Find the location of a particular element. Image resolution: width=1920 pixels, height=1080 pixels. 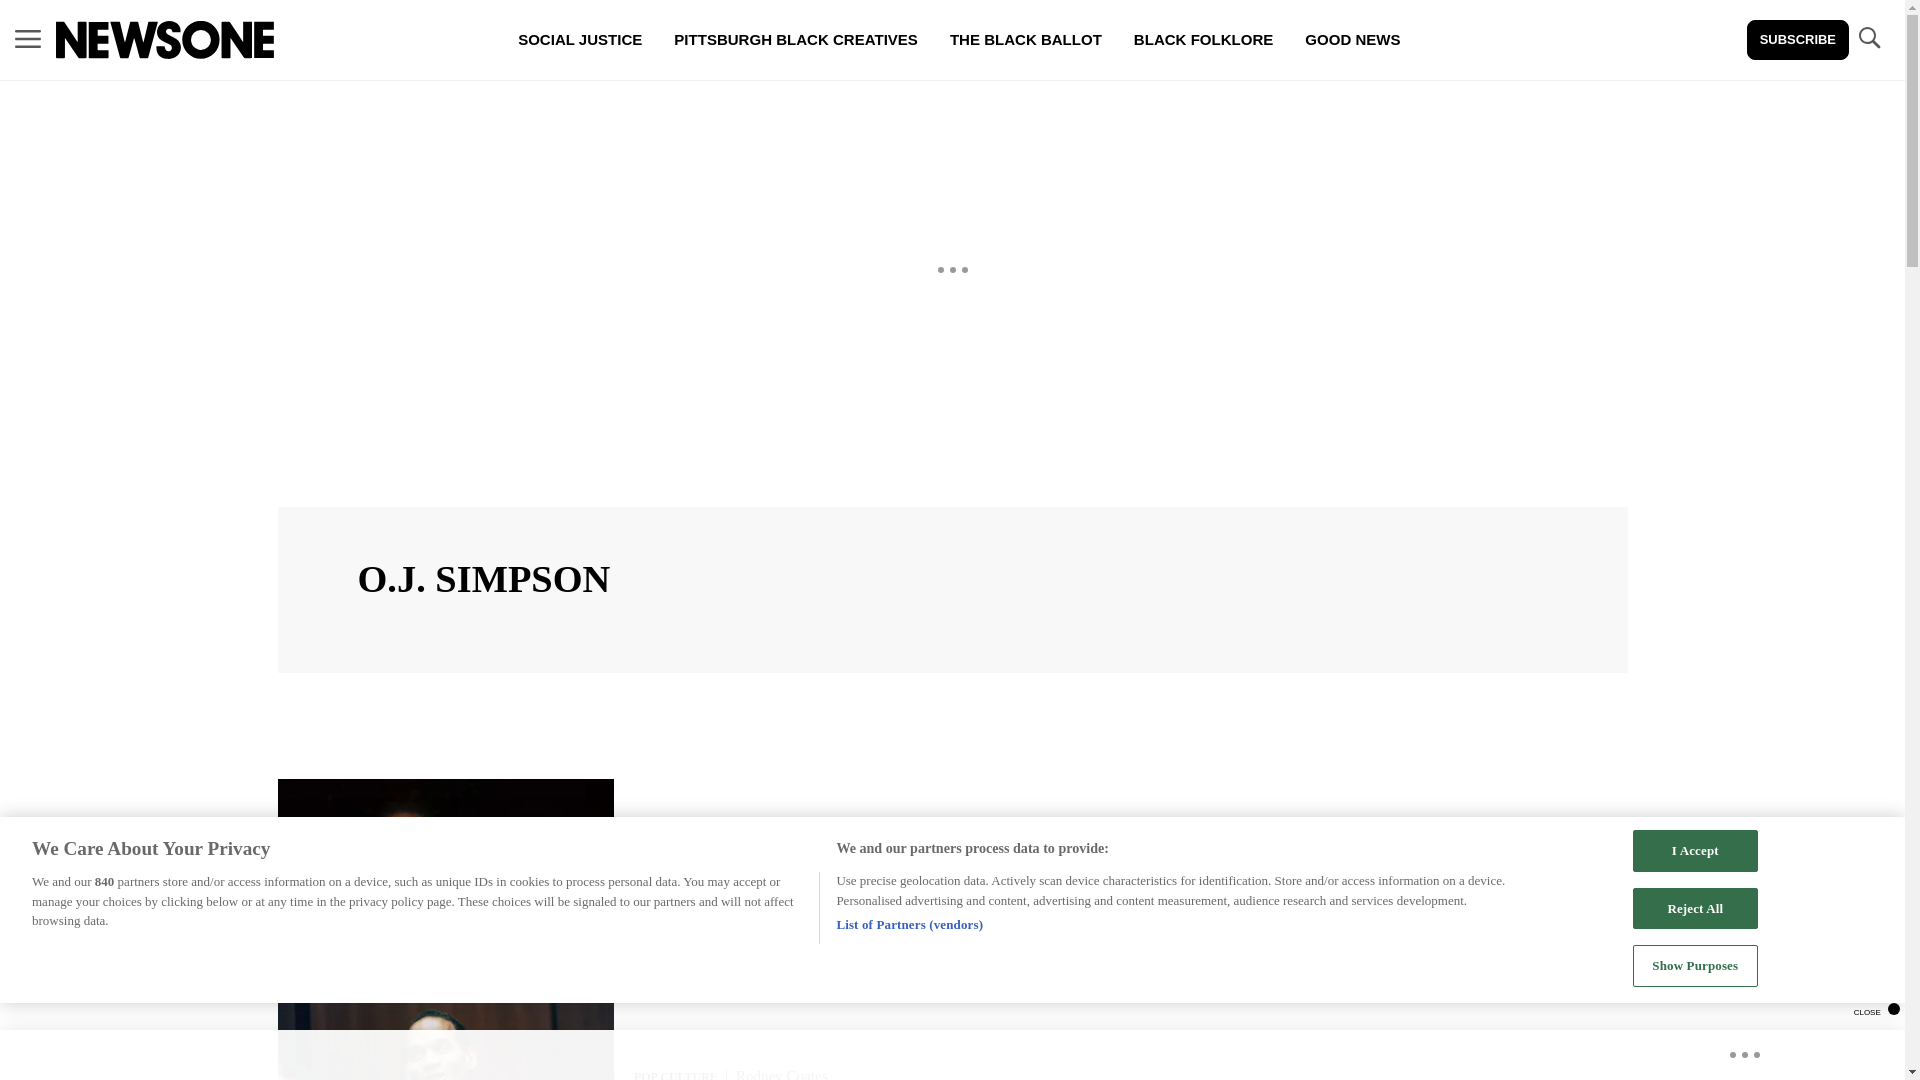

TOGGLE SEARCH is located at coordinates (1868, 40).